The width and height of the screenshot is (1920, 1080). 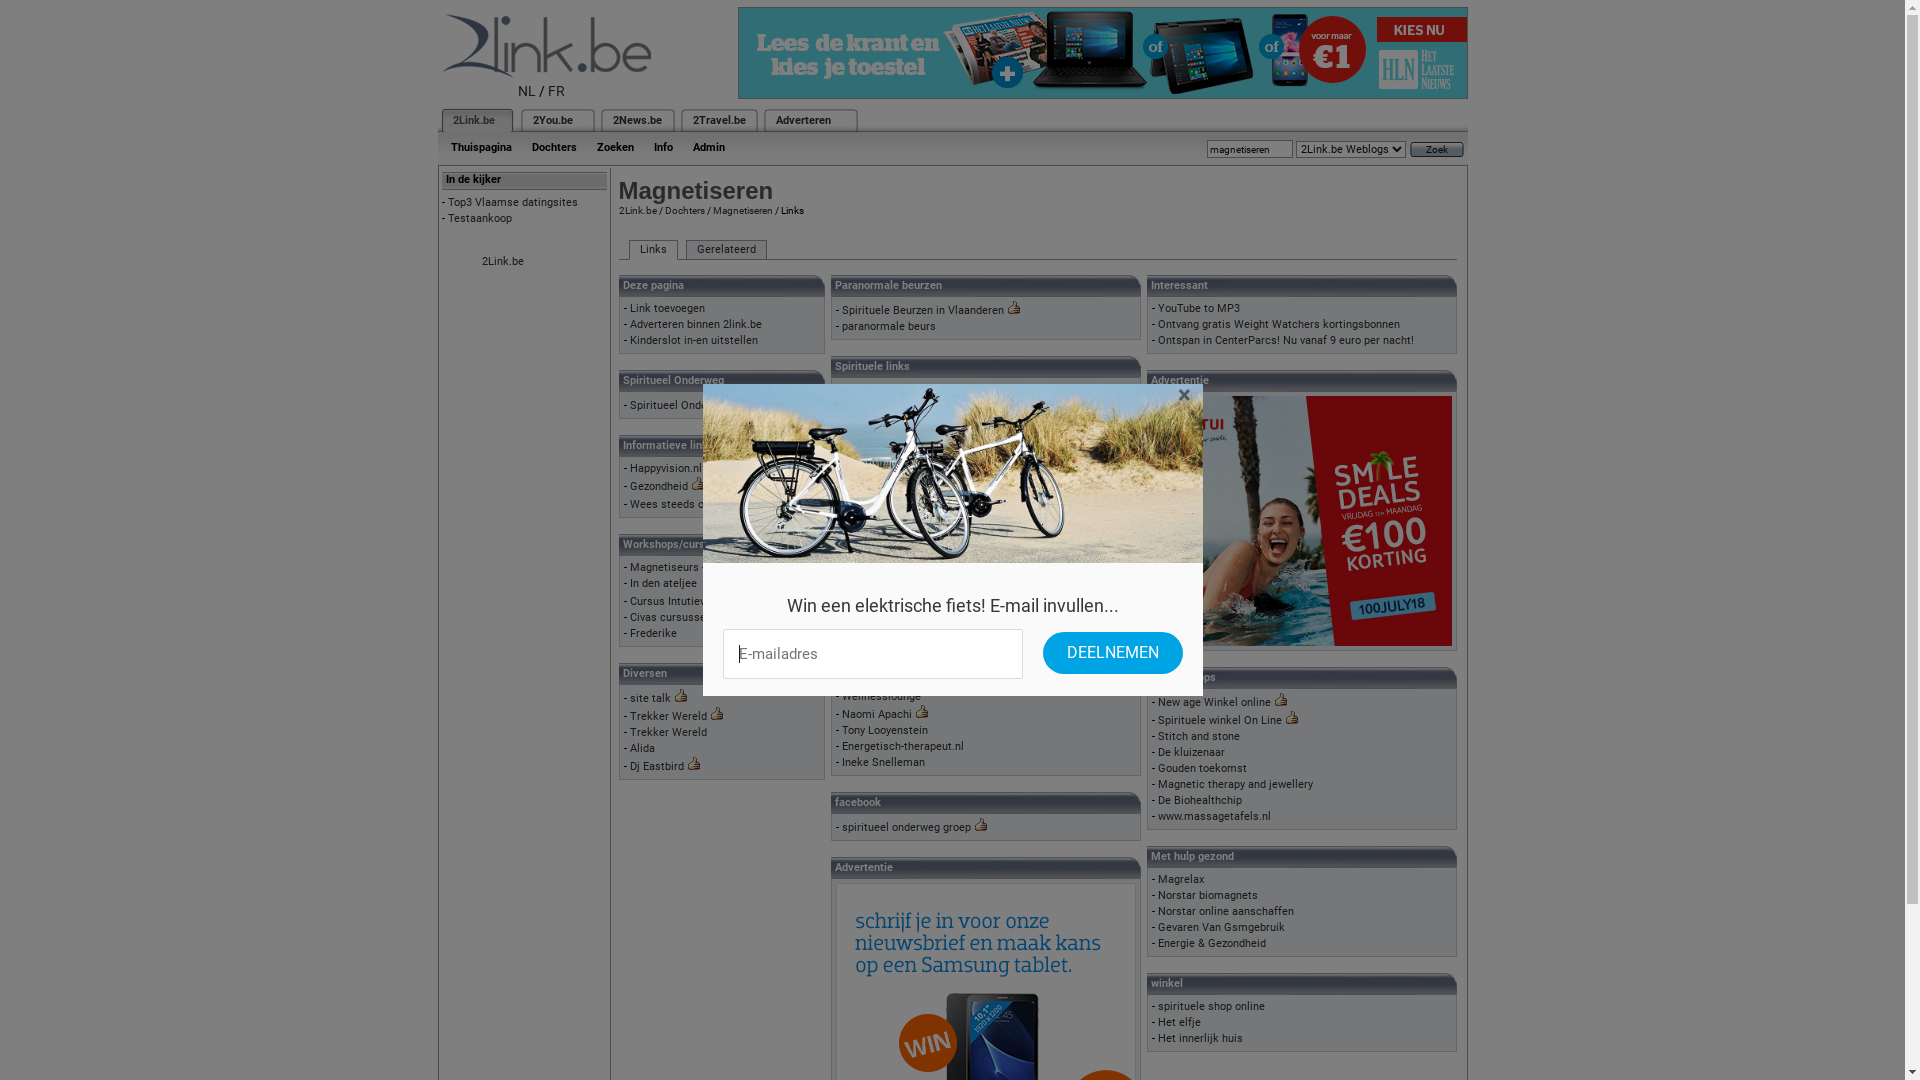 What do you see at coordinates (657, 766) in the screenshot?
I see `Dj Eastbird` at bounding box center [657, 766].